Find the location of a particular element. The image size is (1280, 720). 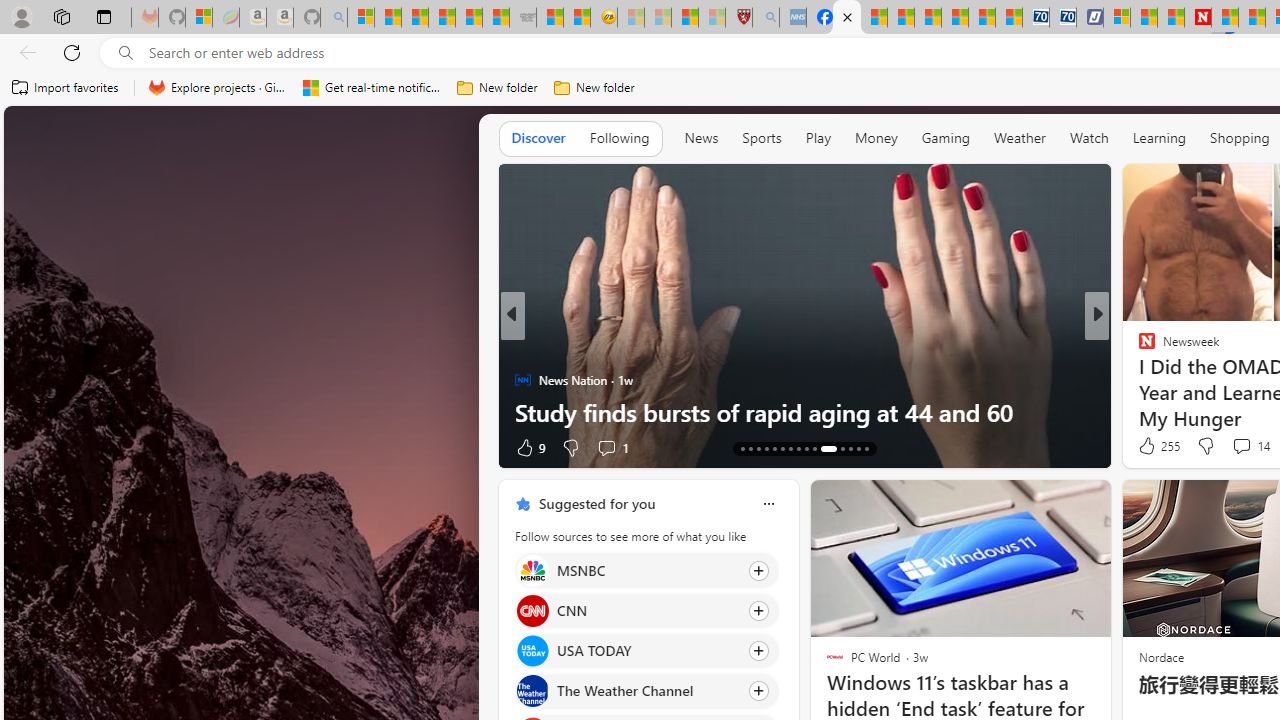

Shopping is located at coordinates (1240, 137).